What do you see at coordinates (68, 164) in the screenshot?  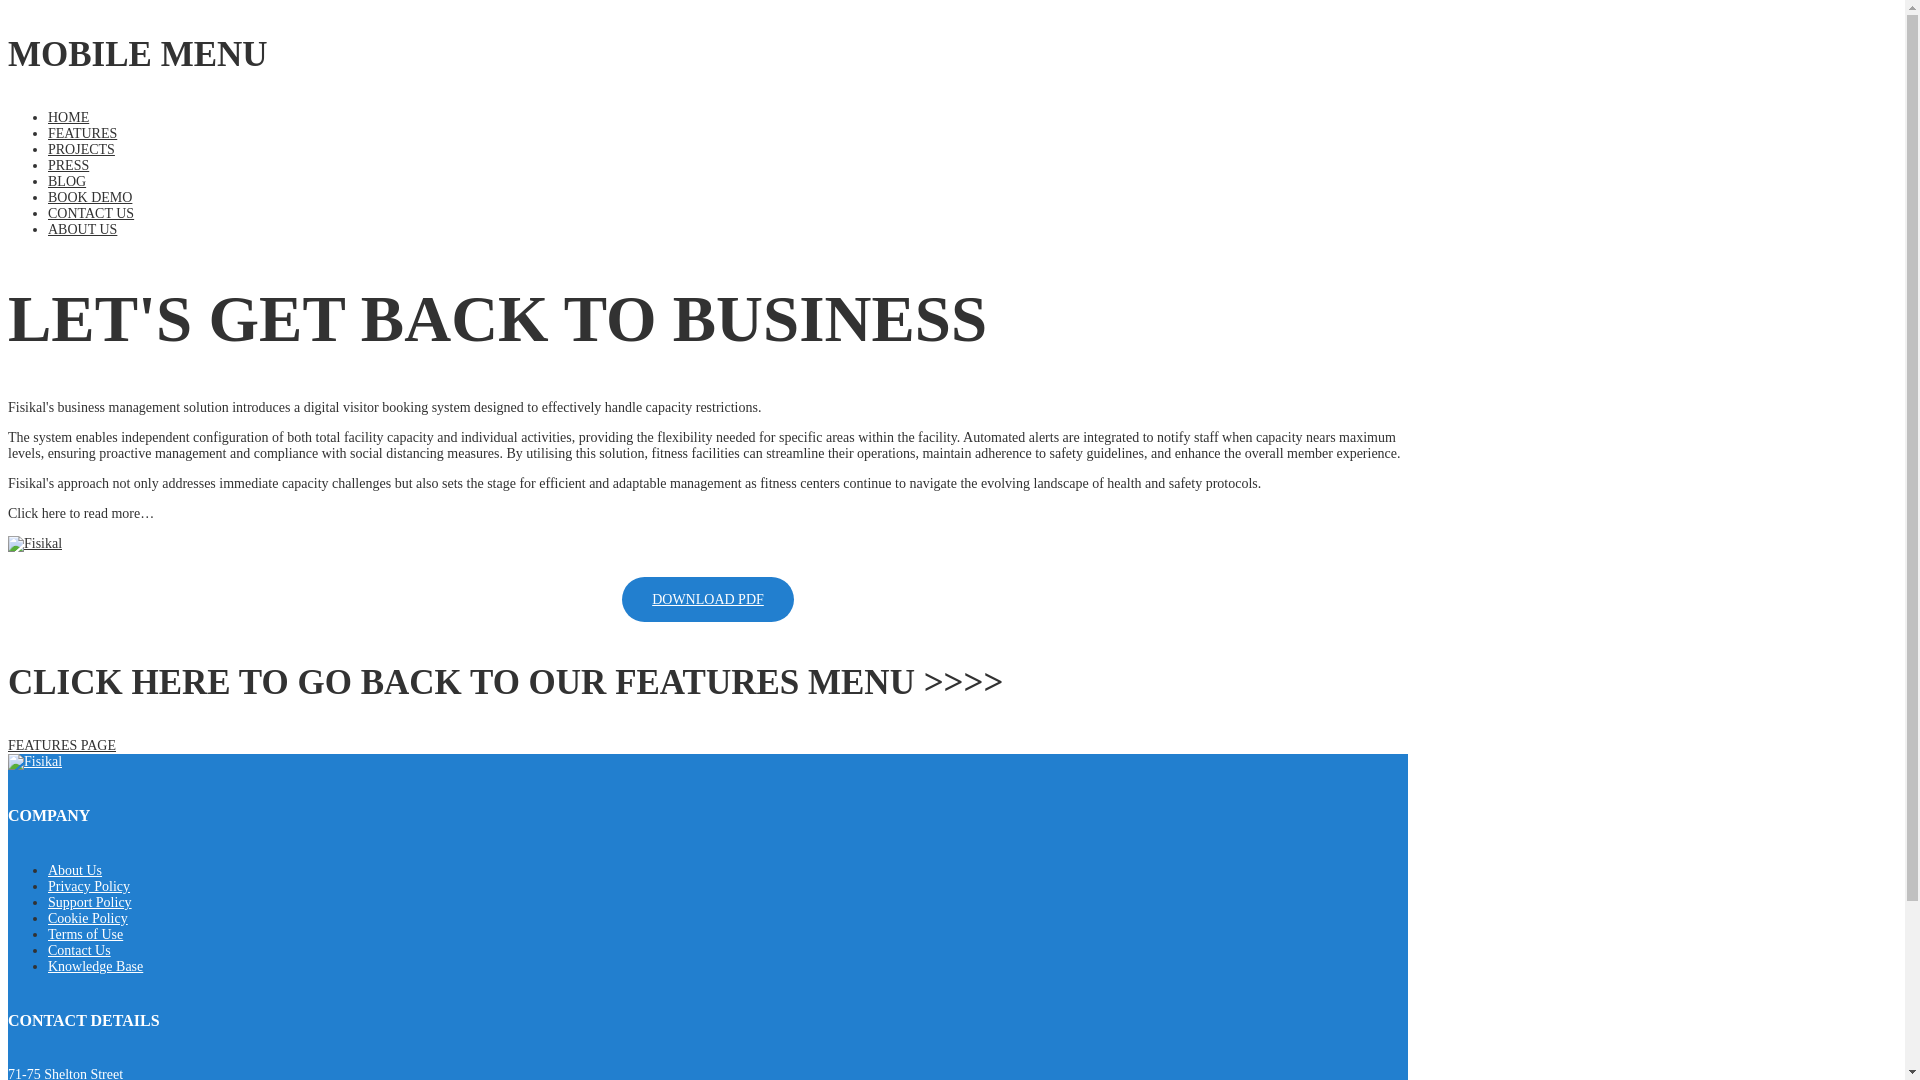 I see `PRESS` at bounding box center [68, 164].